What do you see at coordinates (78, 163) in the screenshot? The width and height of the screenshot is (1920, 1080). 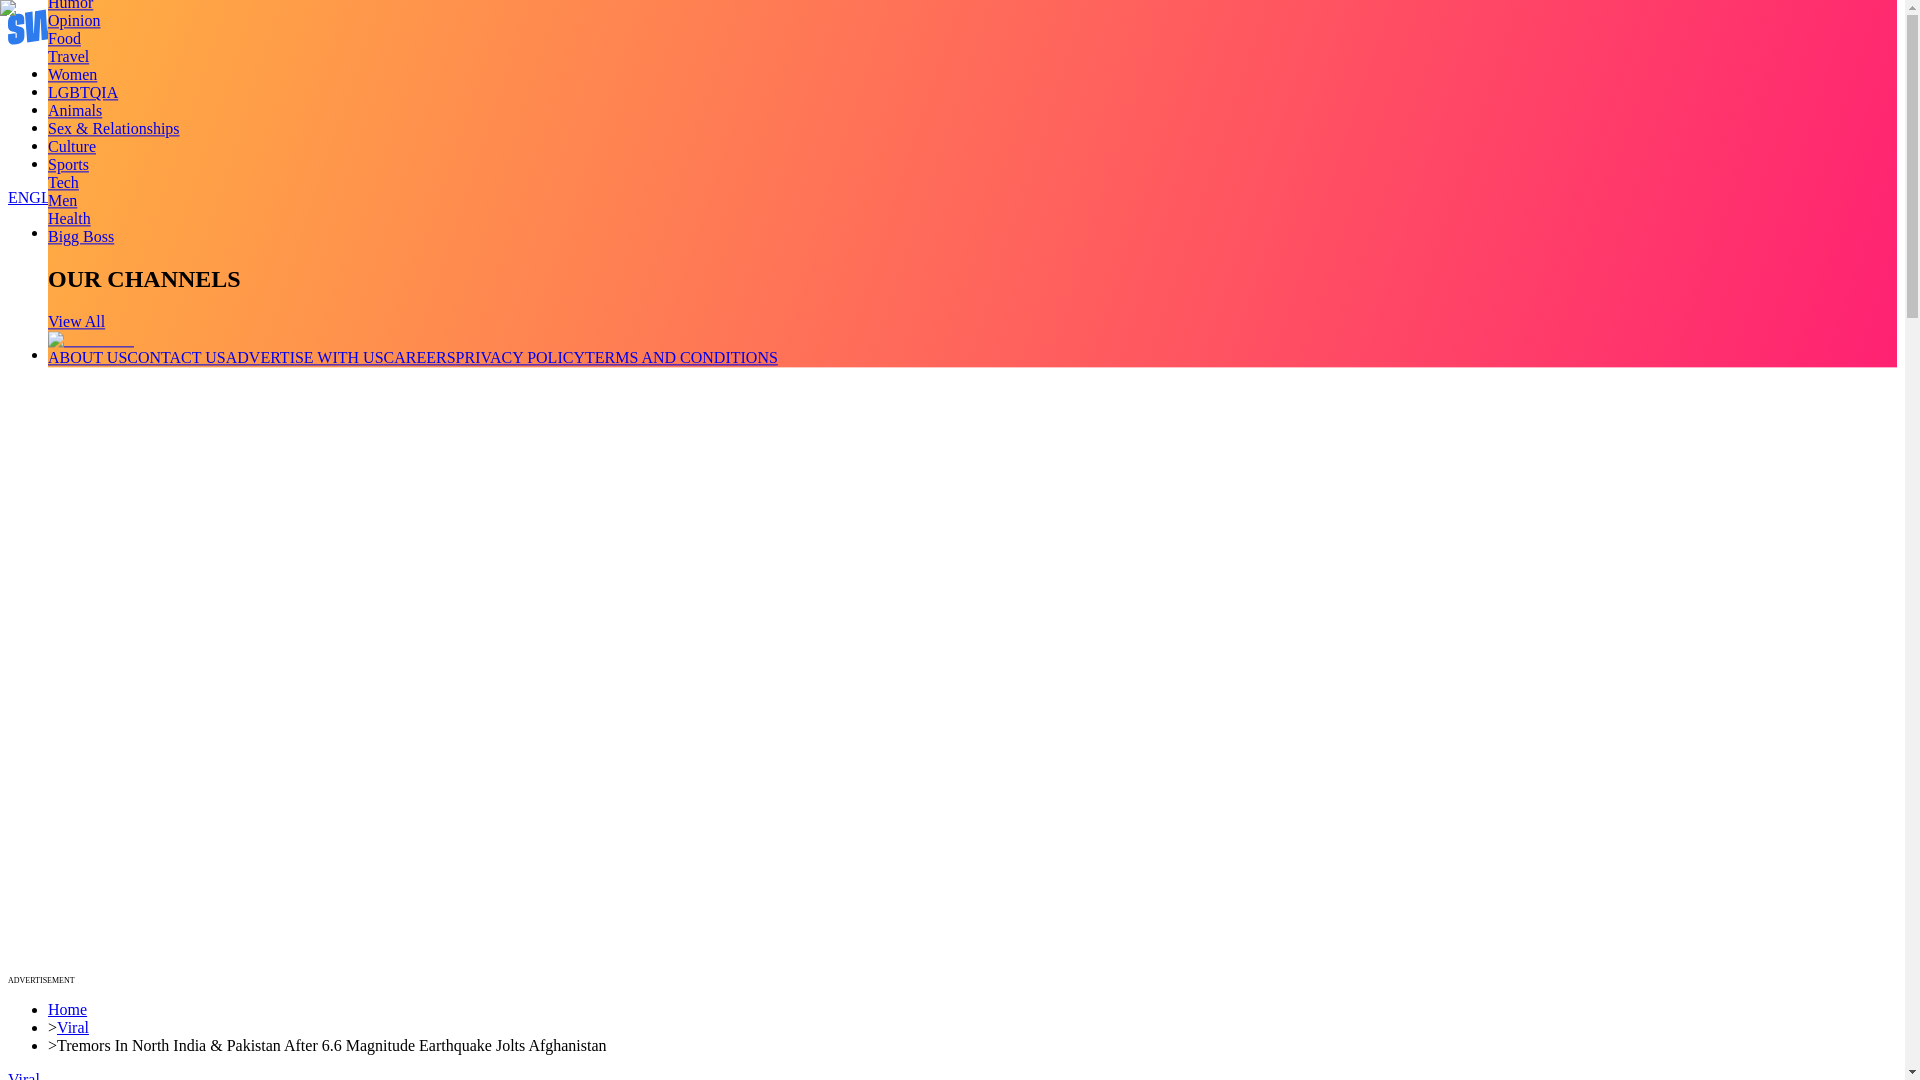 I see `Spotlight` at bounding box center [78, 163].